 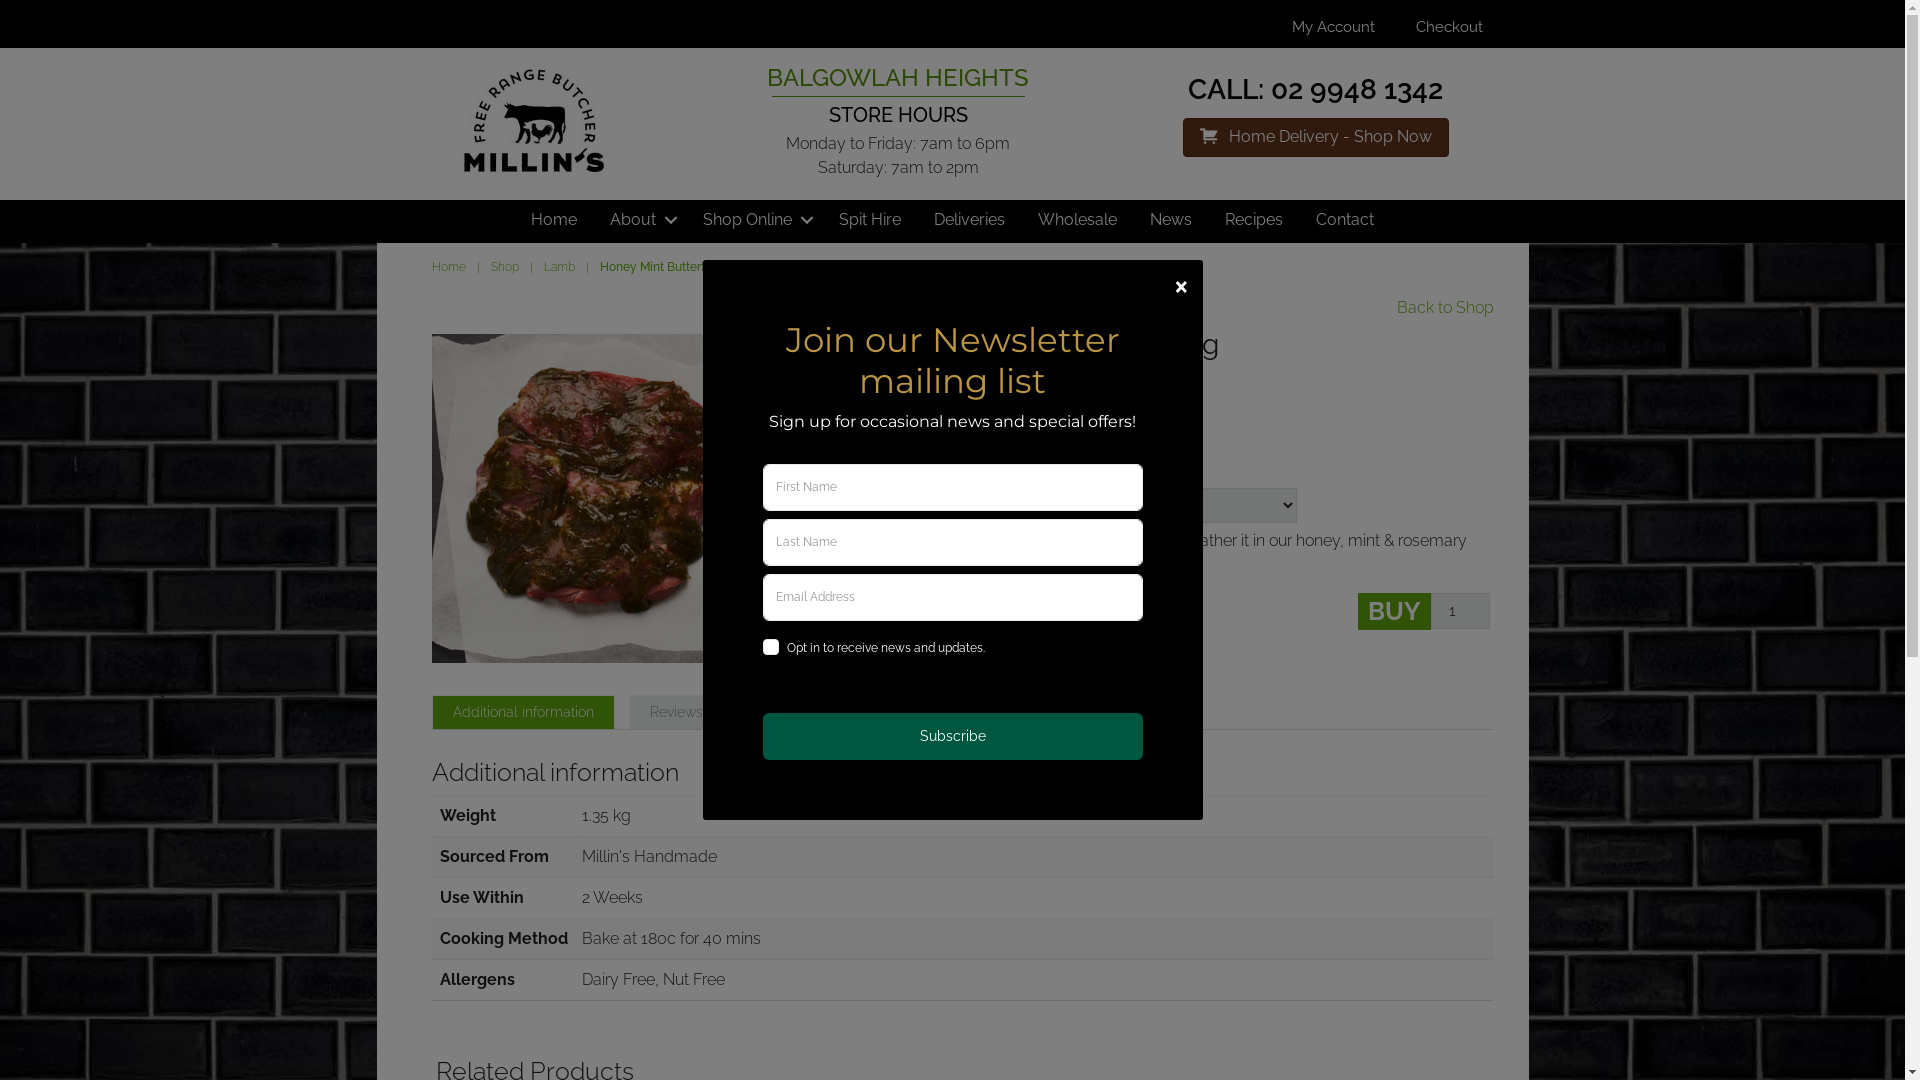 I want to click on Back to Shop, so click(x=1444, y=308).